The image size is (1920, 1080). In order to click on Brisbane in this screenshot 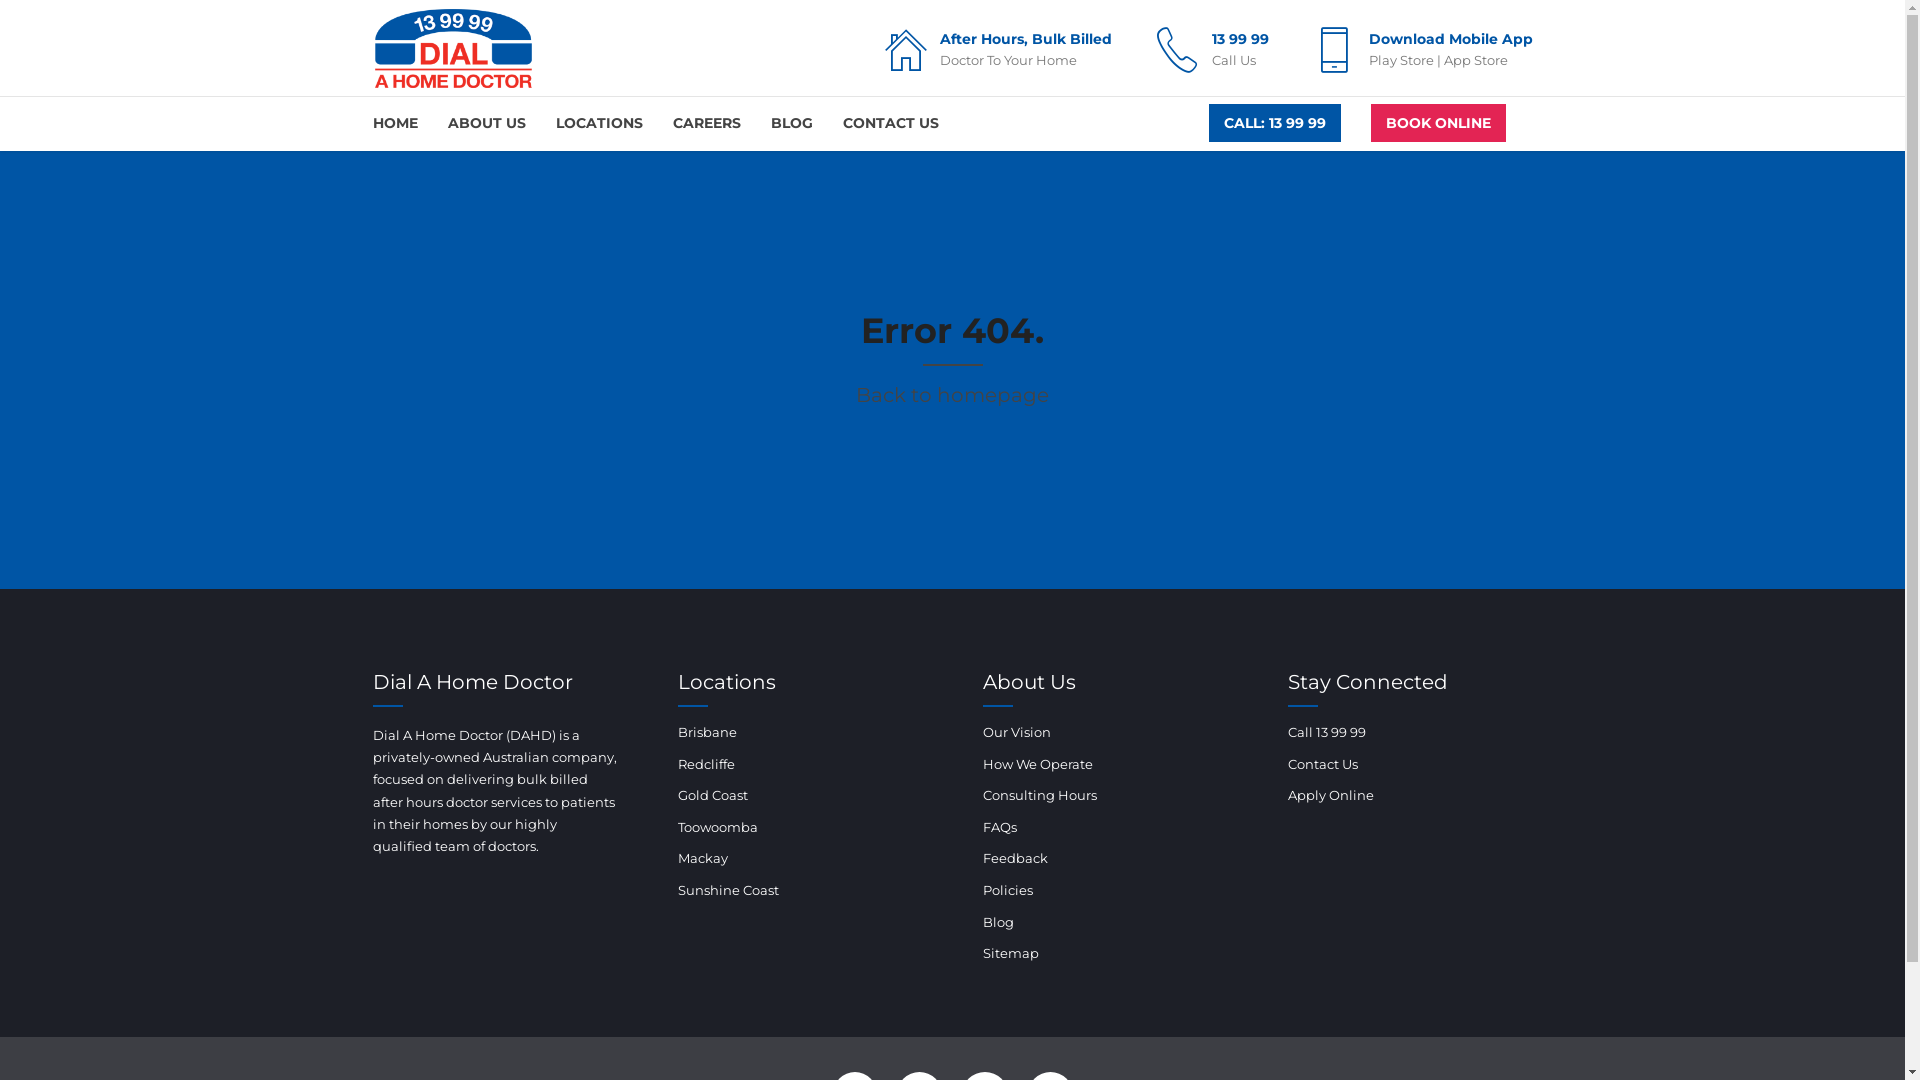, I will do `click(708, 732)`.